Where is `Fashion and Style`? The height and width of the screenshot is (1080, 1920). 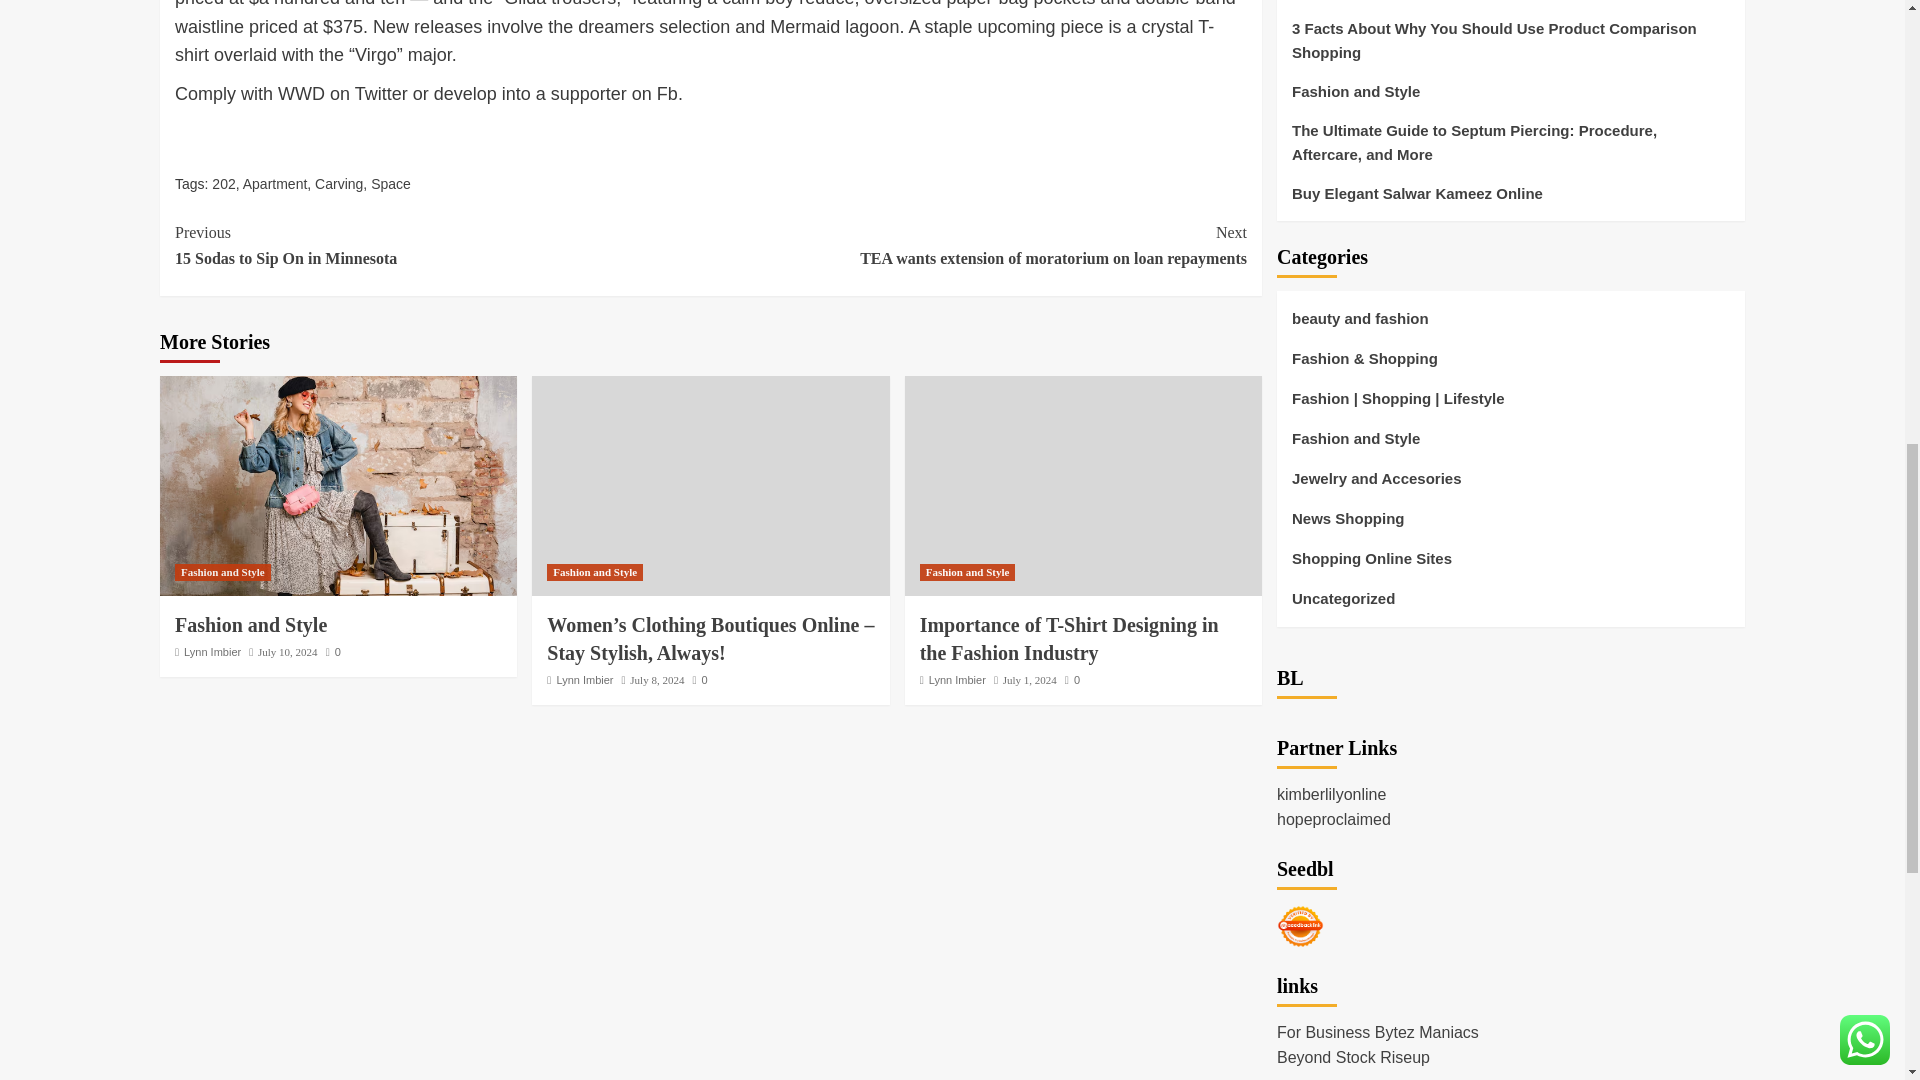
Fashion and Style is located at coordinates (288, 651).